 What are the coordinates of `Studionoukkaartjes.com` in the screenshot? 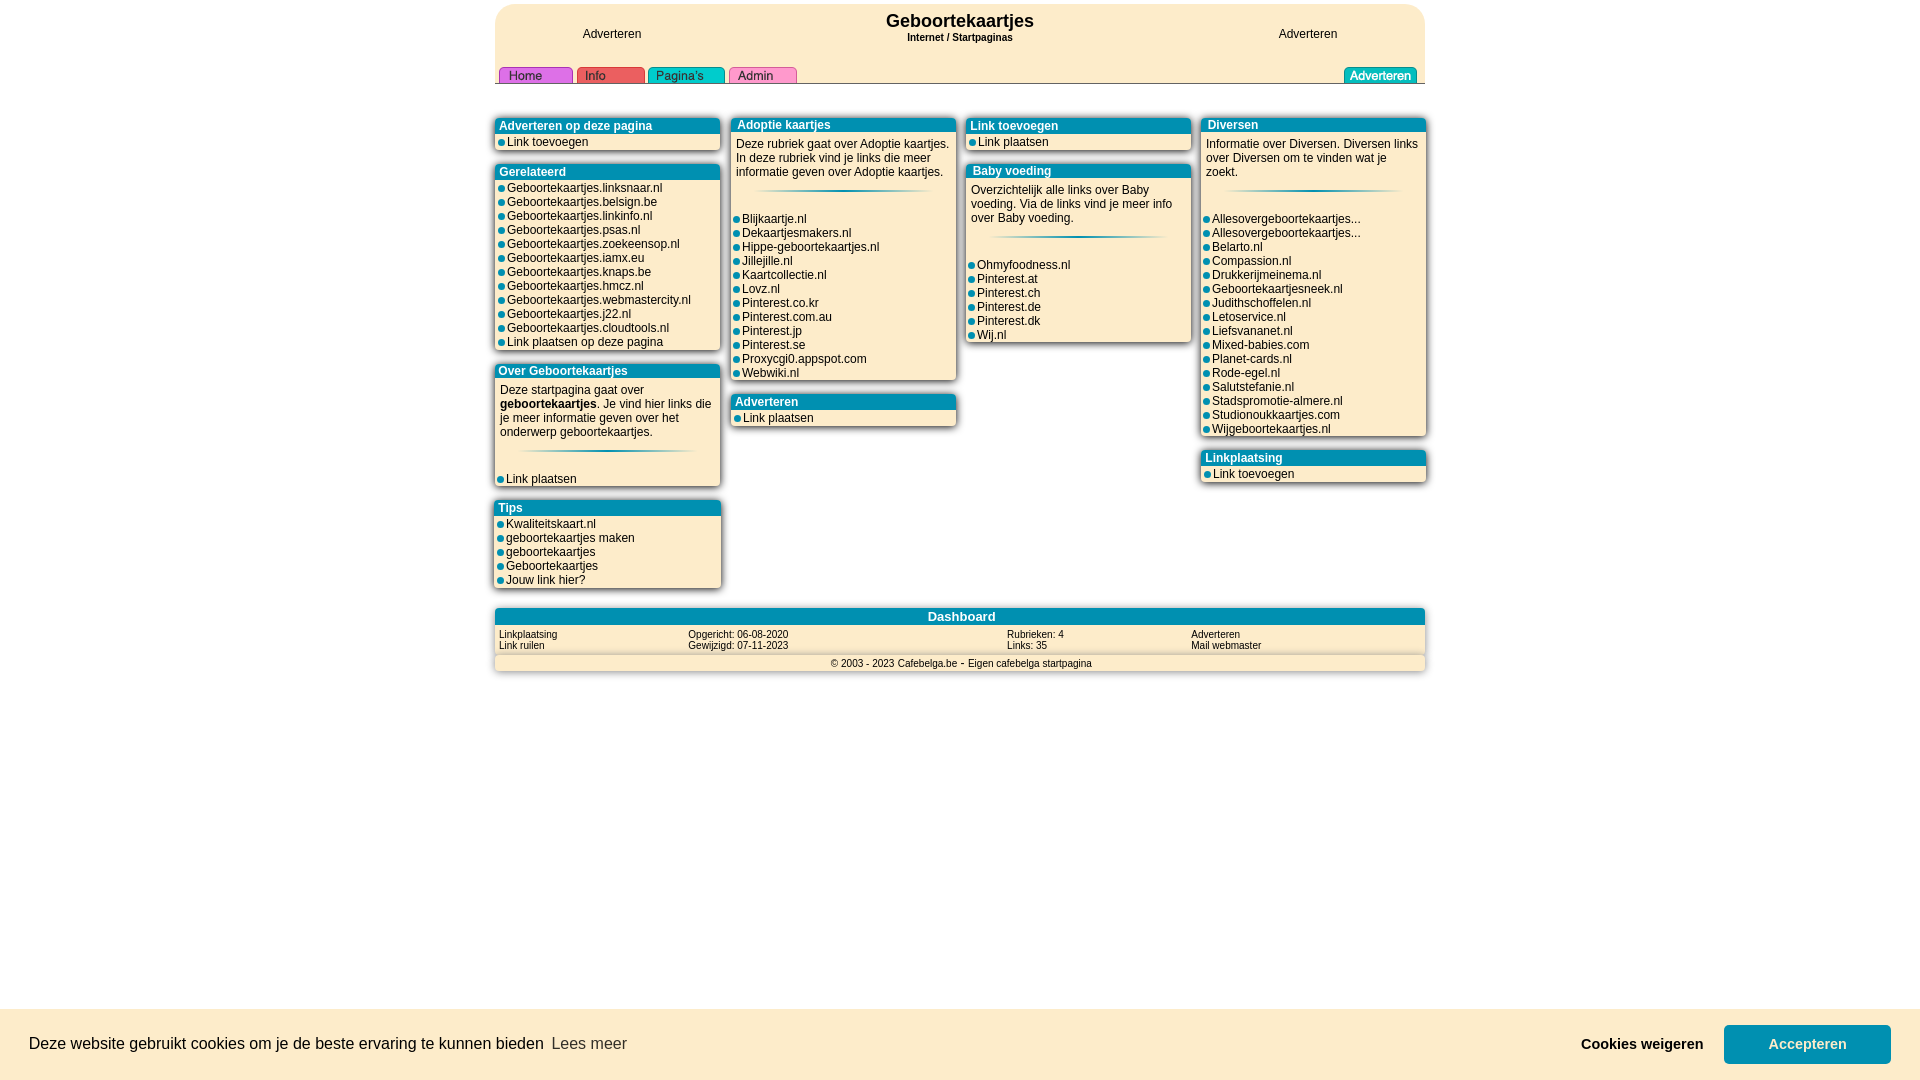 It's located at (1276, 415).